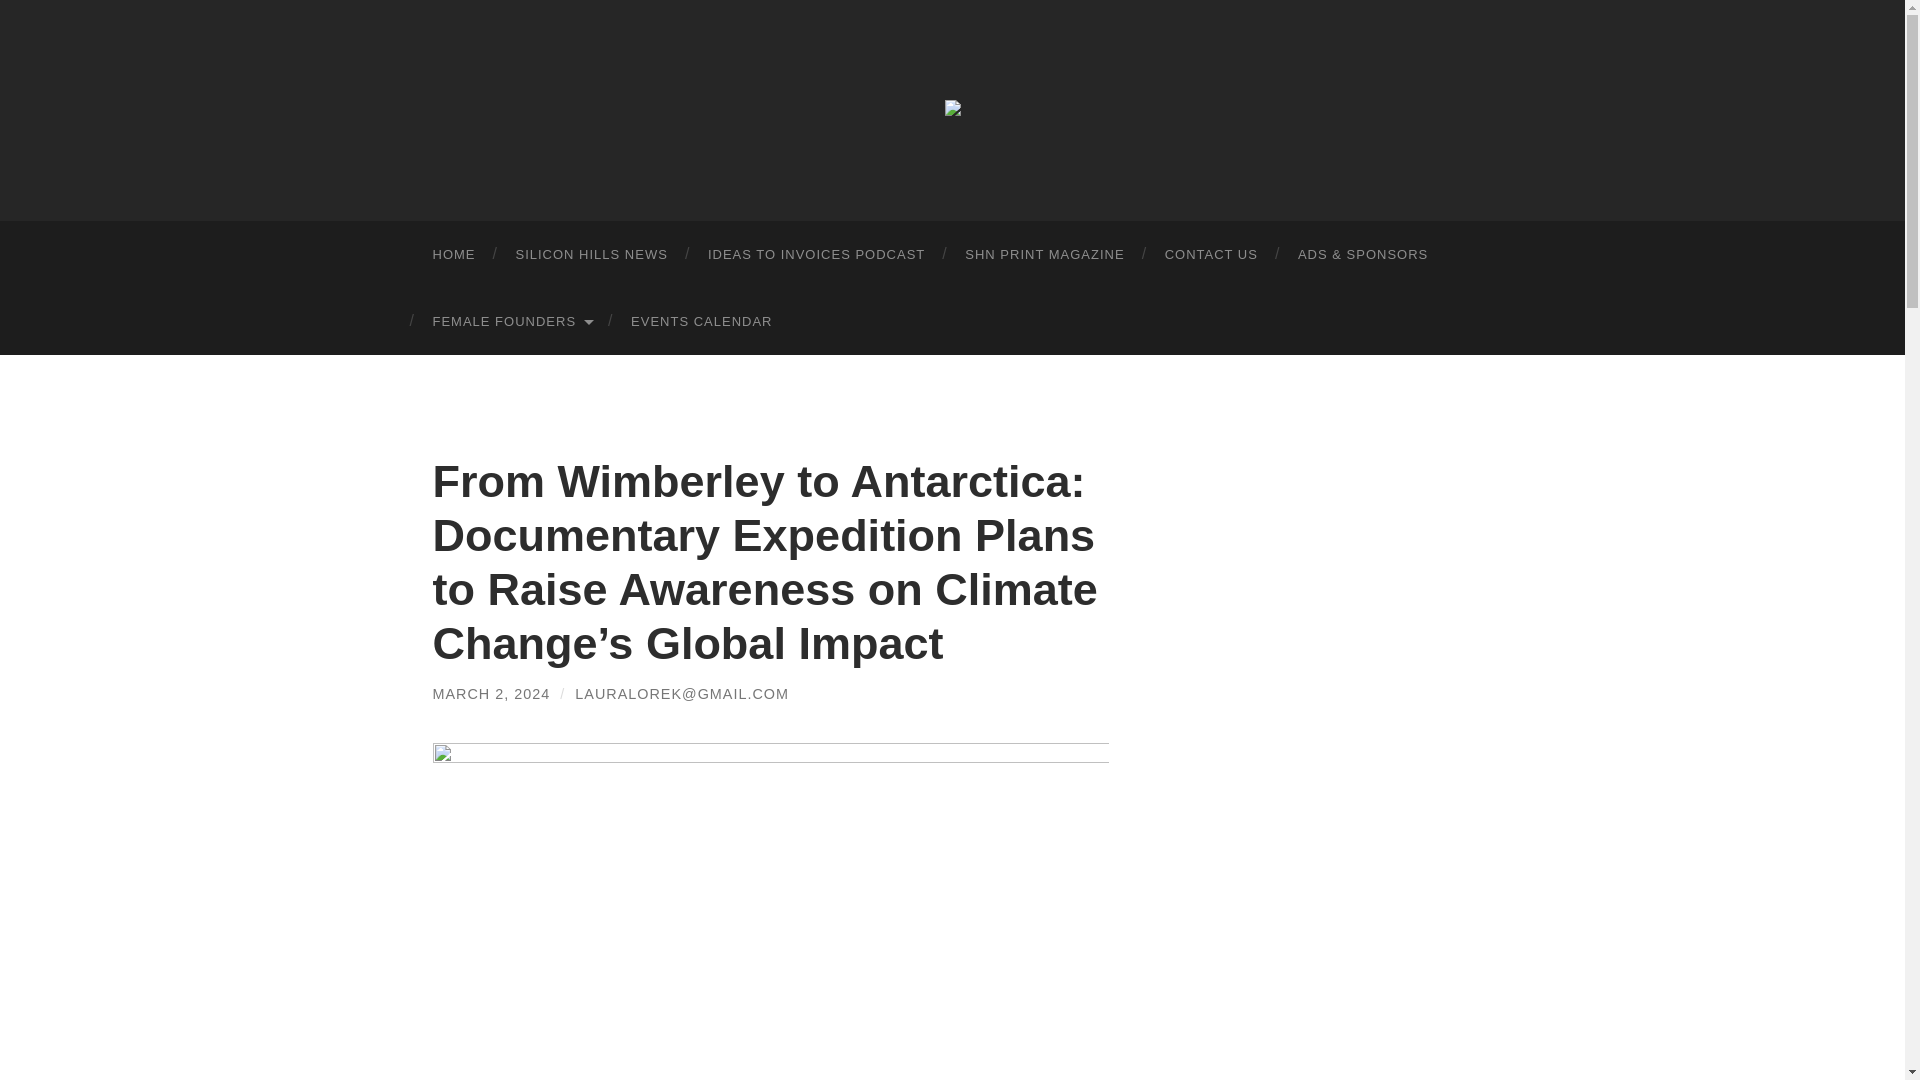 The width and height of the screenshot is (1920, 1080). I want to click on IDEAS TO INVOICES PODCAST, so click(816, 254).